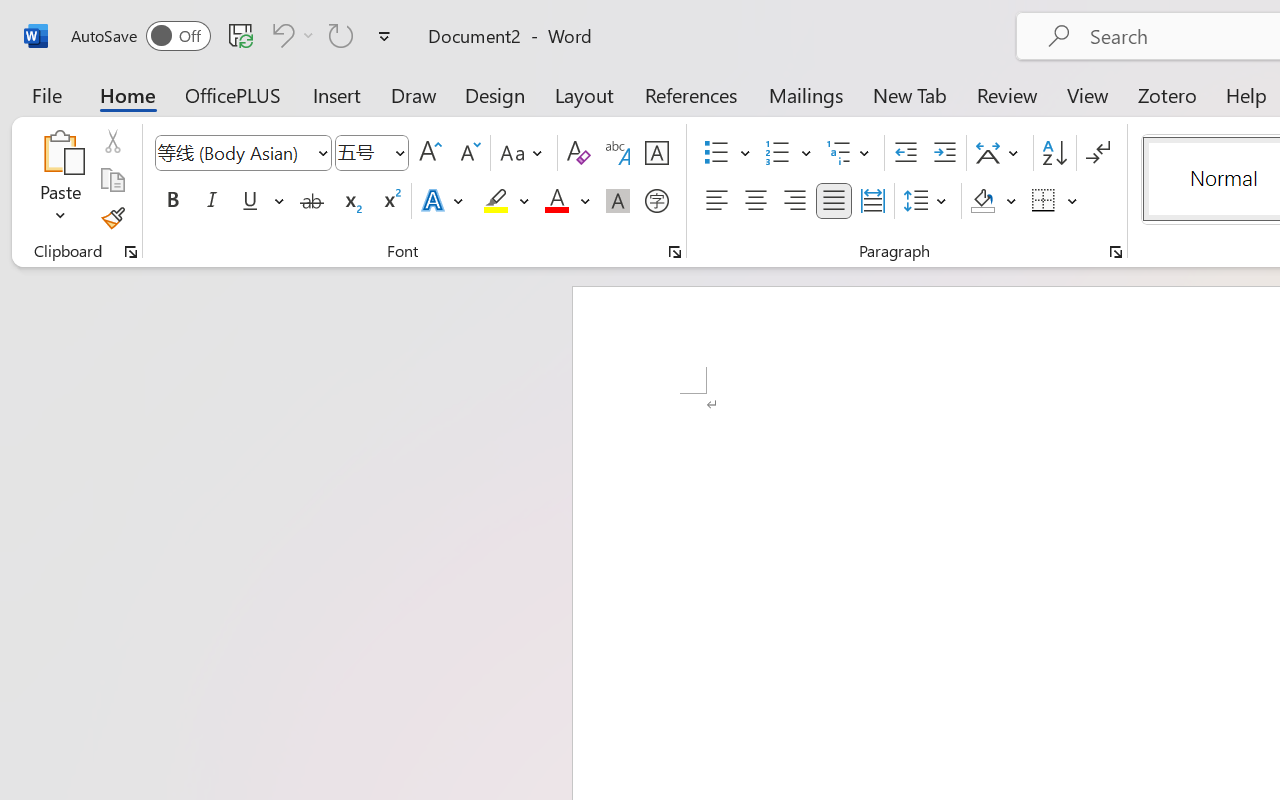  I want to click on Text Highlight Color, so click(506, 201).